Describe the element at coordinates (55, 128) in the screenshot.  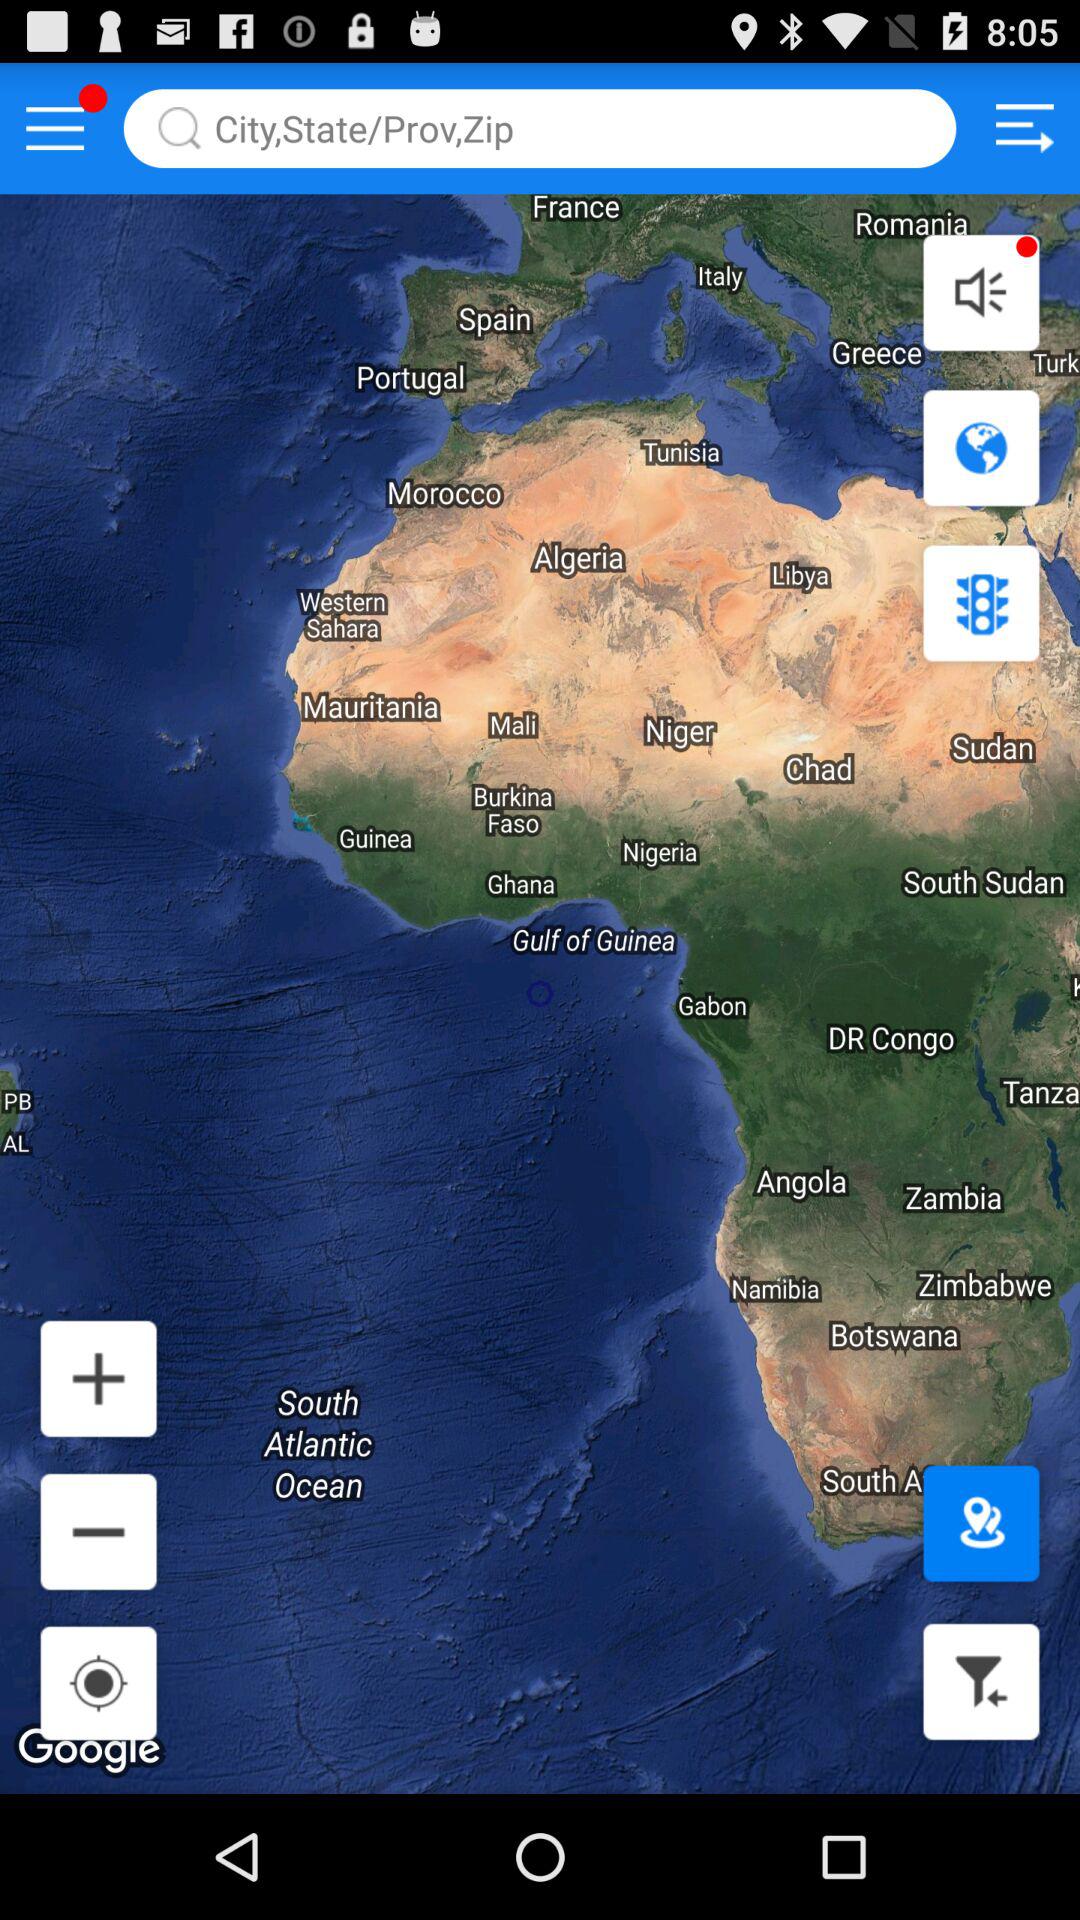
I see `show menu` at that location.